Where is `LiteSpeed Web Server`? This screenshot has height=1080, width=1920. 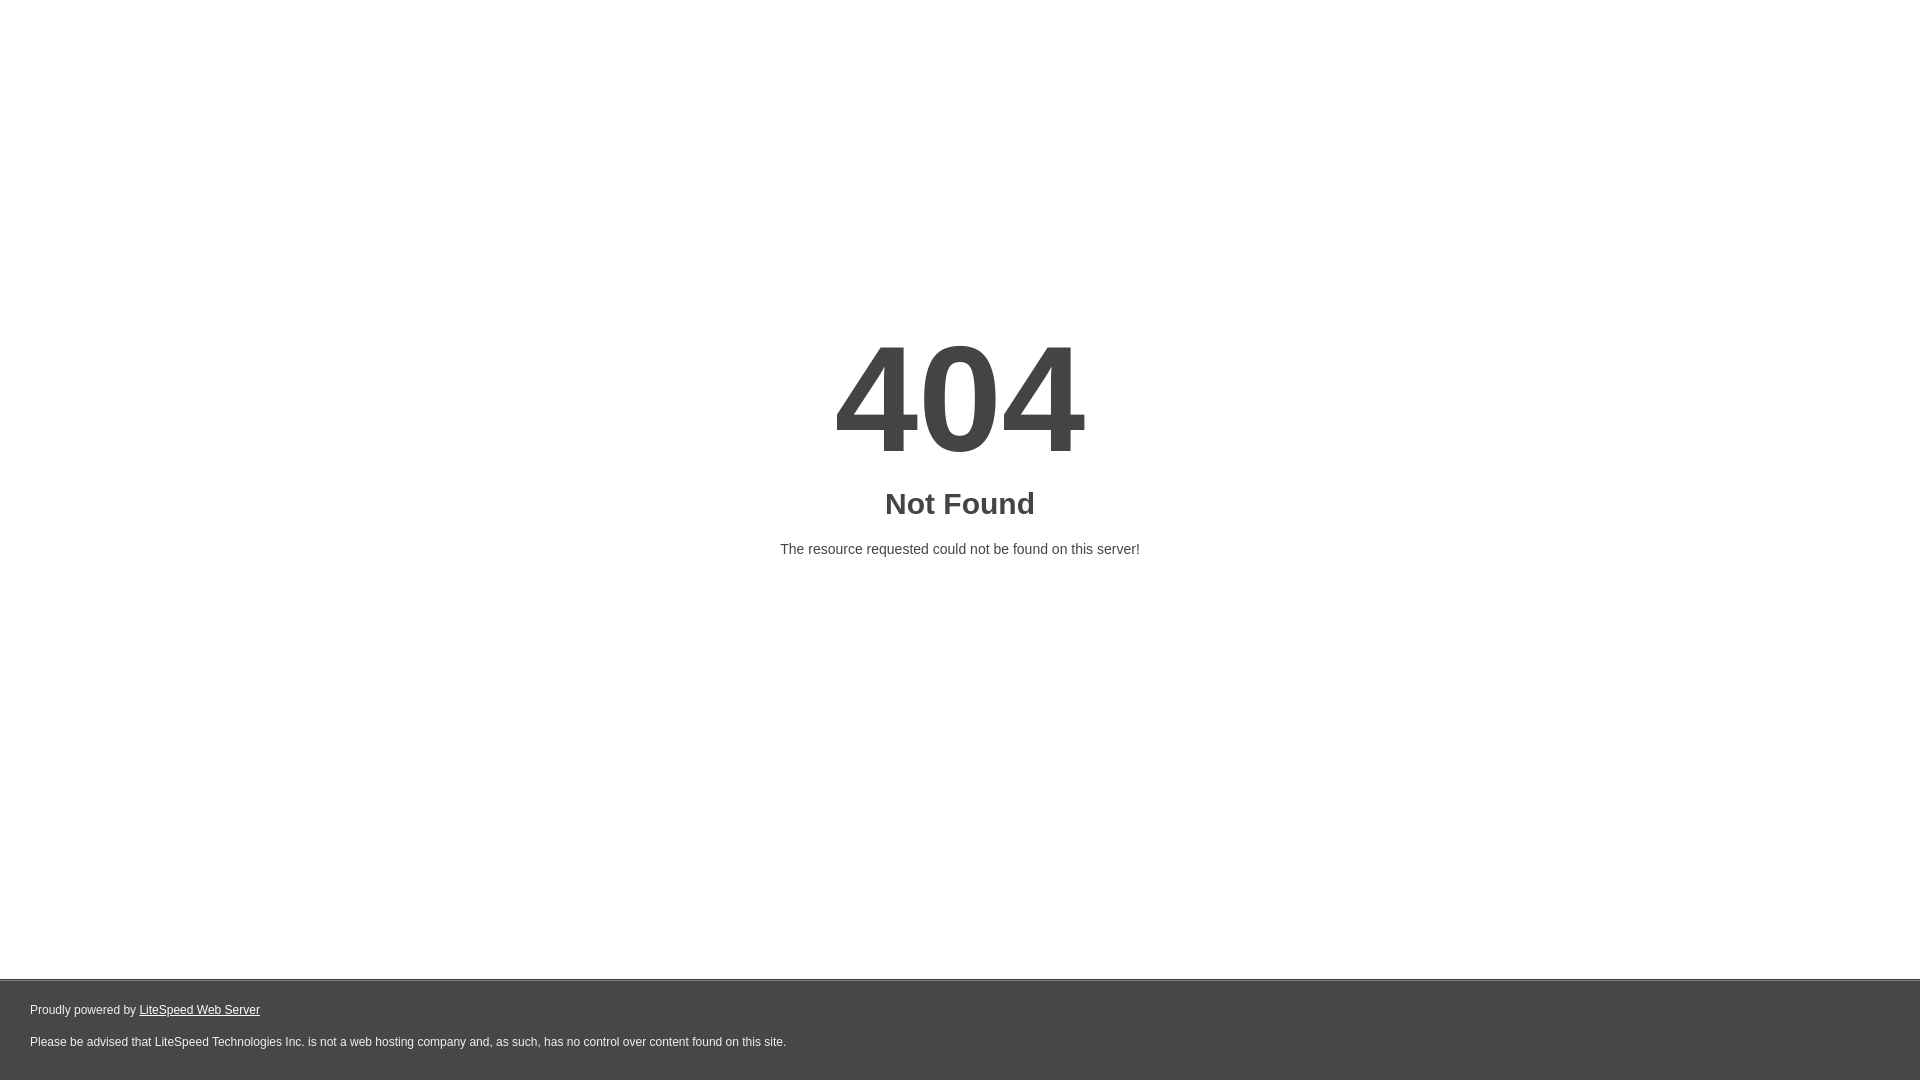
LiteSpeed Web Server is located at coordinates (200, 1010).